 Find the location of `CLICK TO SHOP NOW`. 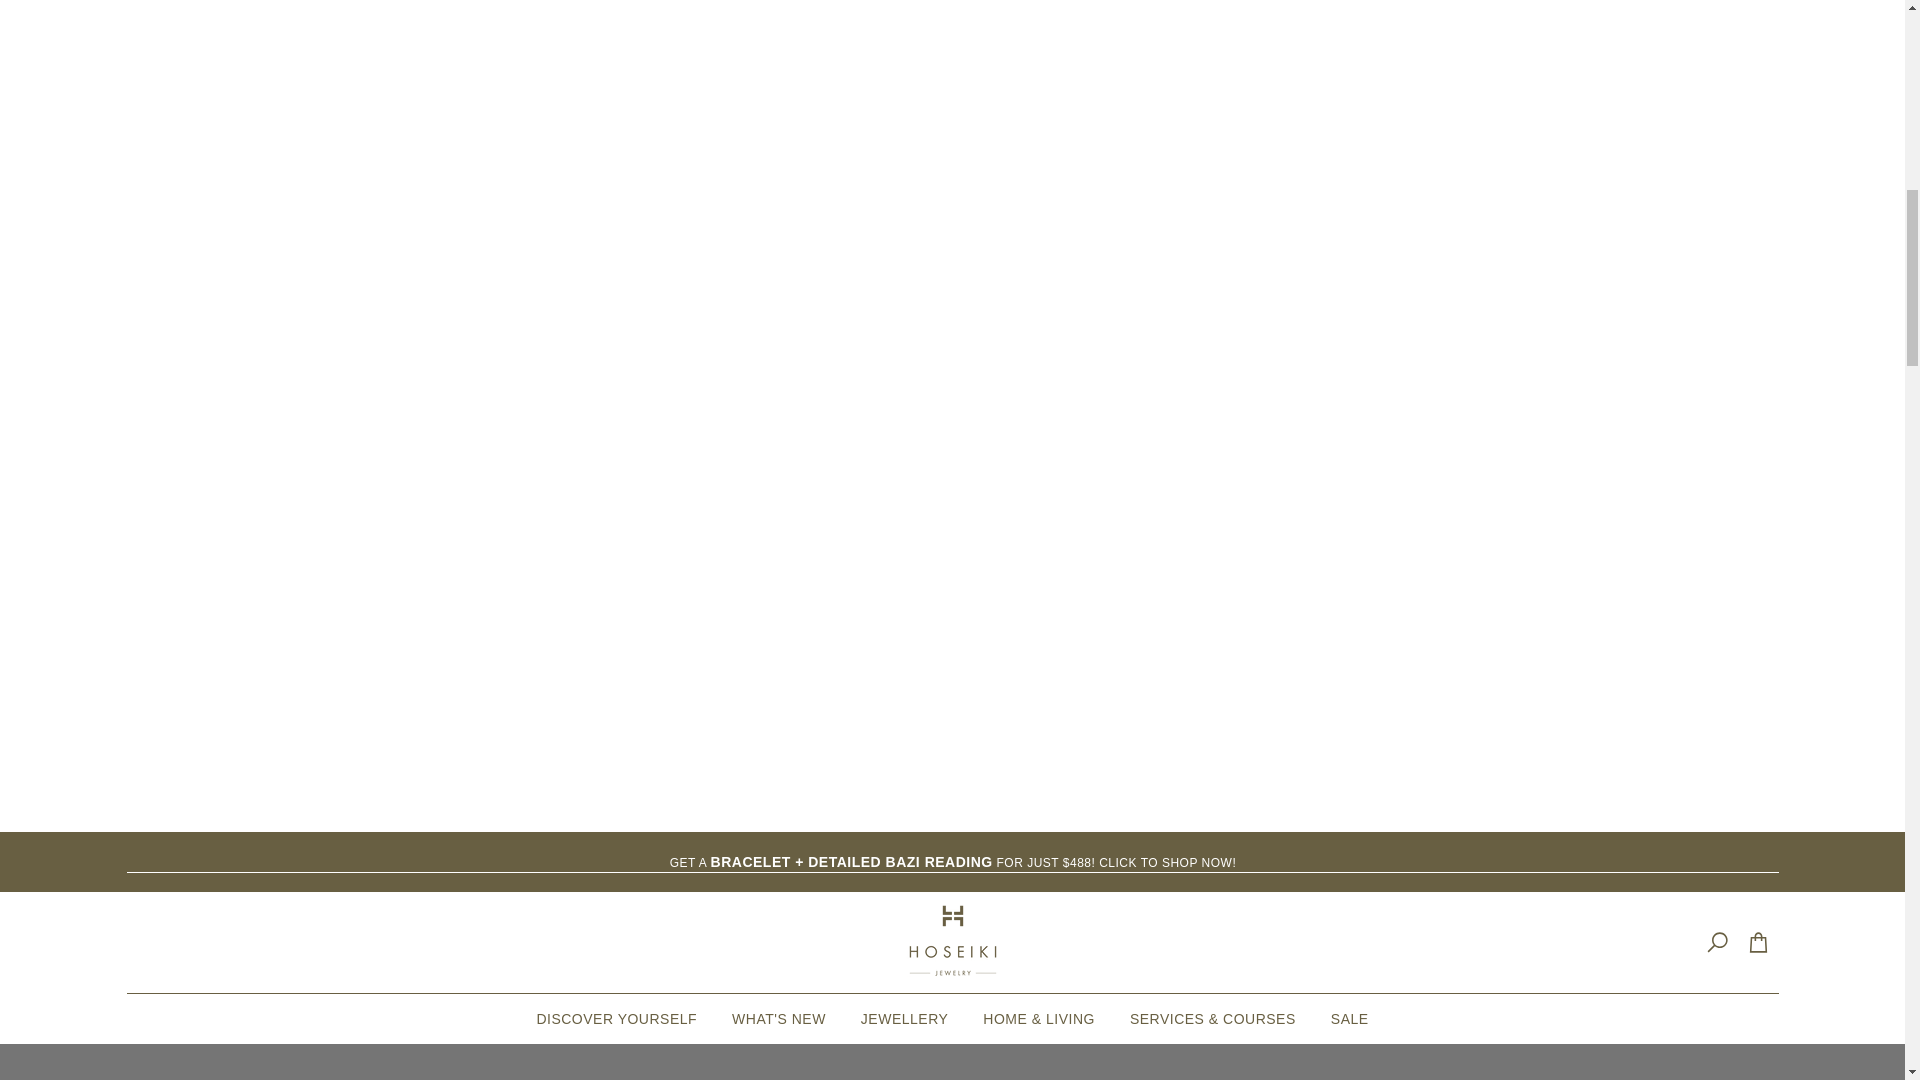

CLICK TO SHOP NOW is located at coordinates (1165, 863).